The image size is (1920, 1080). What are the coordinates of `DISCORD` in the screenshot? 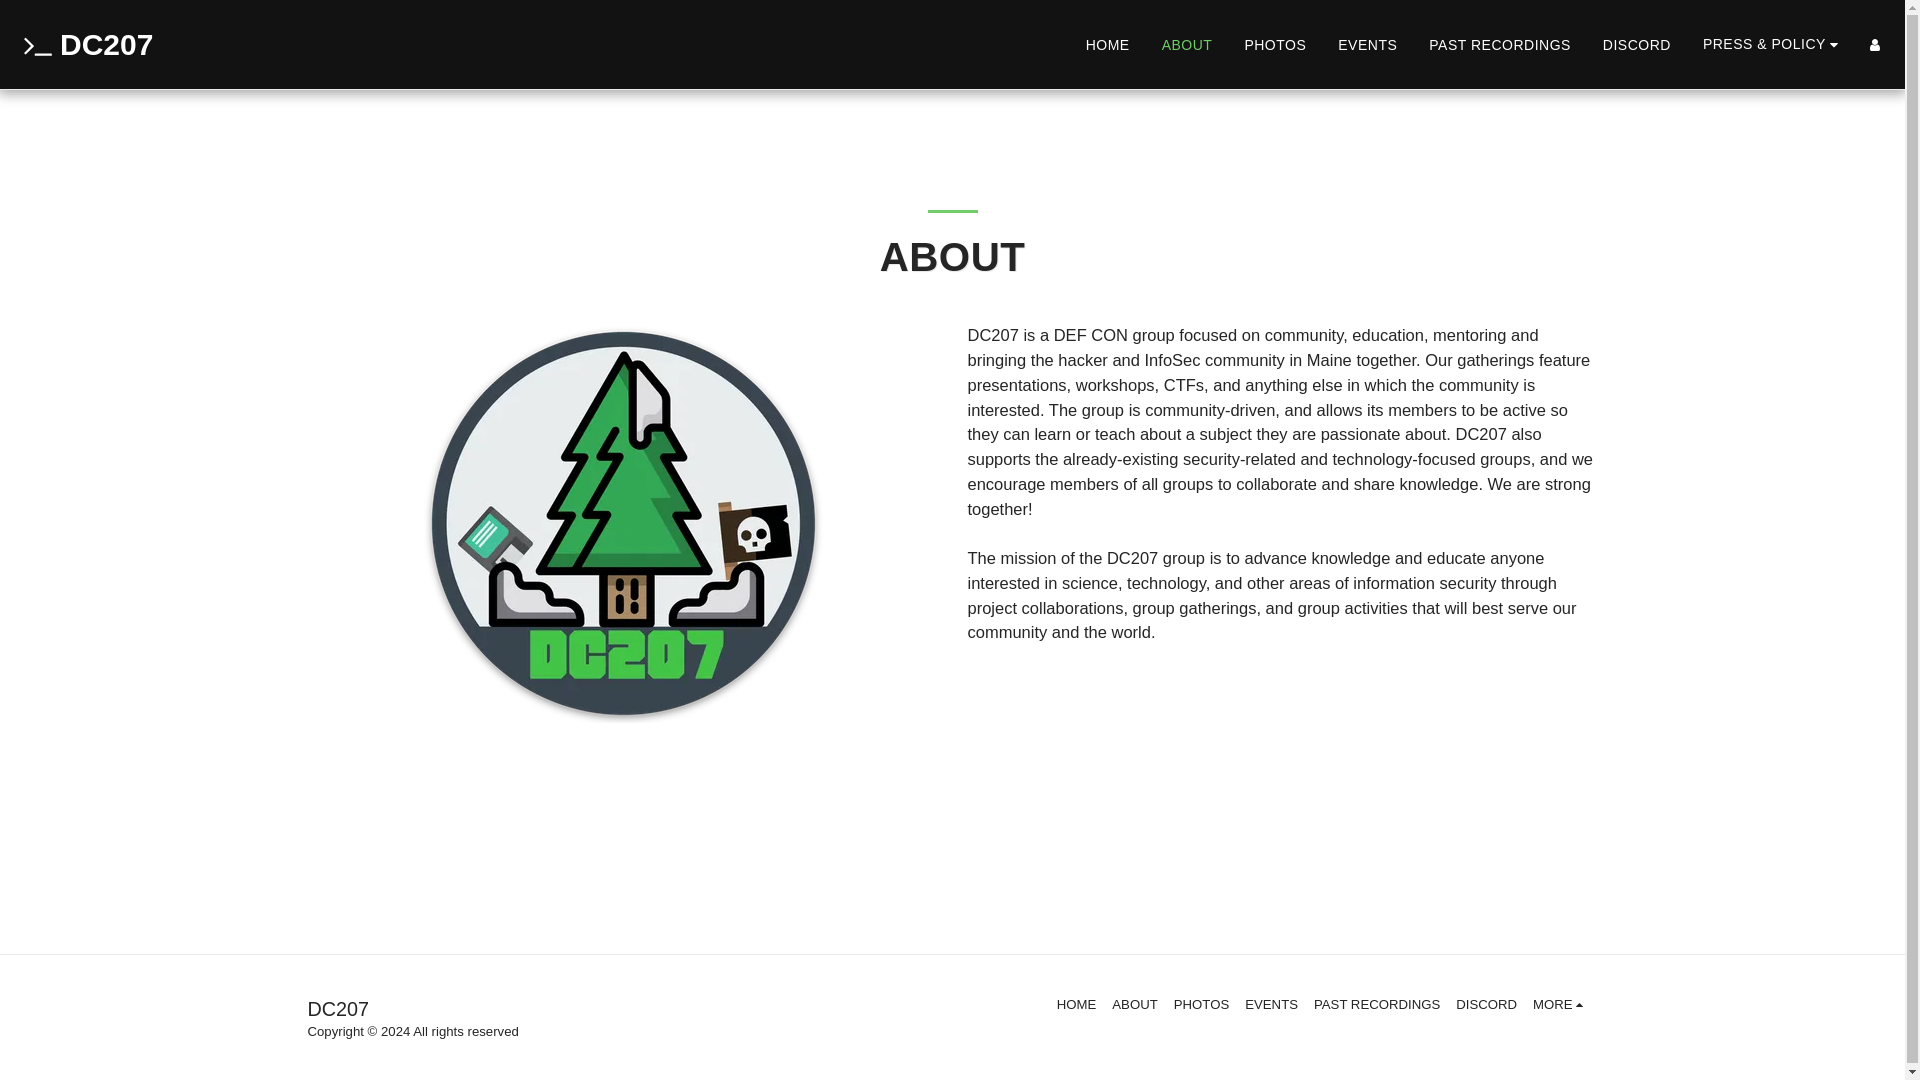 It's located at (1486, 1004).